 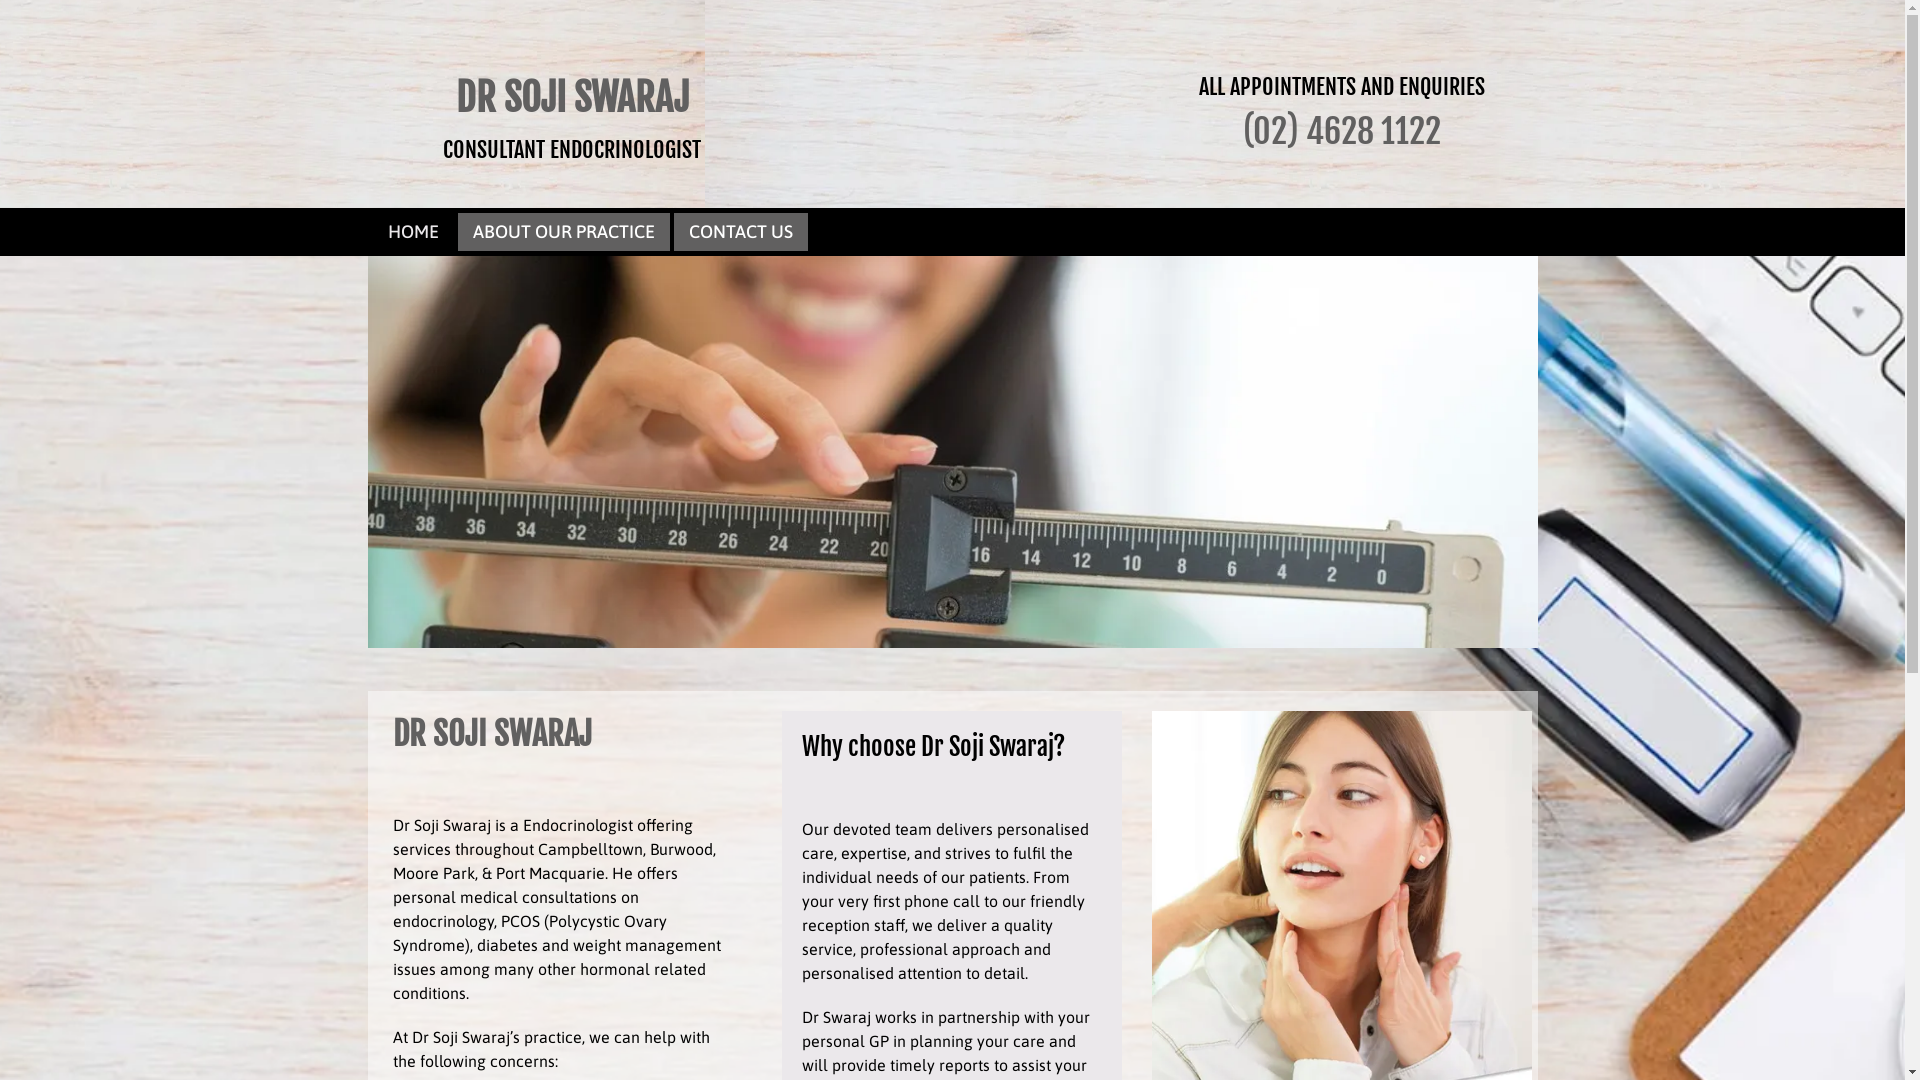 I want to click on HOME, so click(x=414, y=232).